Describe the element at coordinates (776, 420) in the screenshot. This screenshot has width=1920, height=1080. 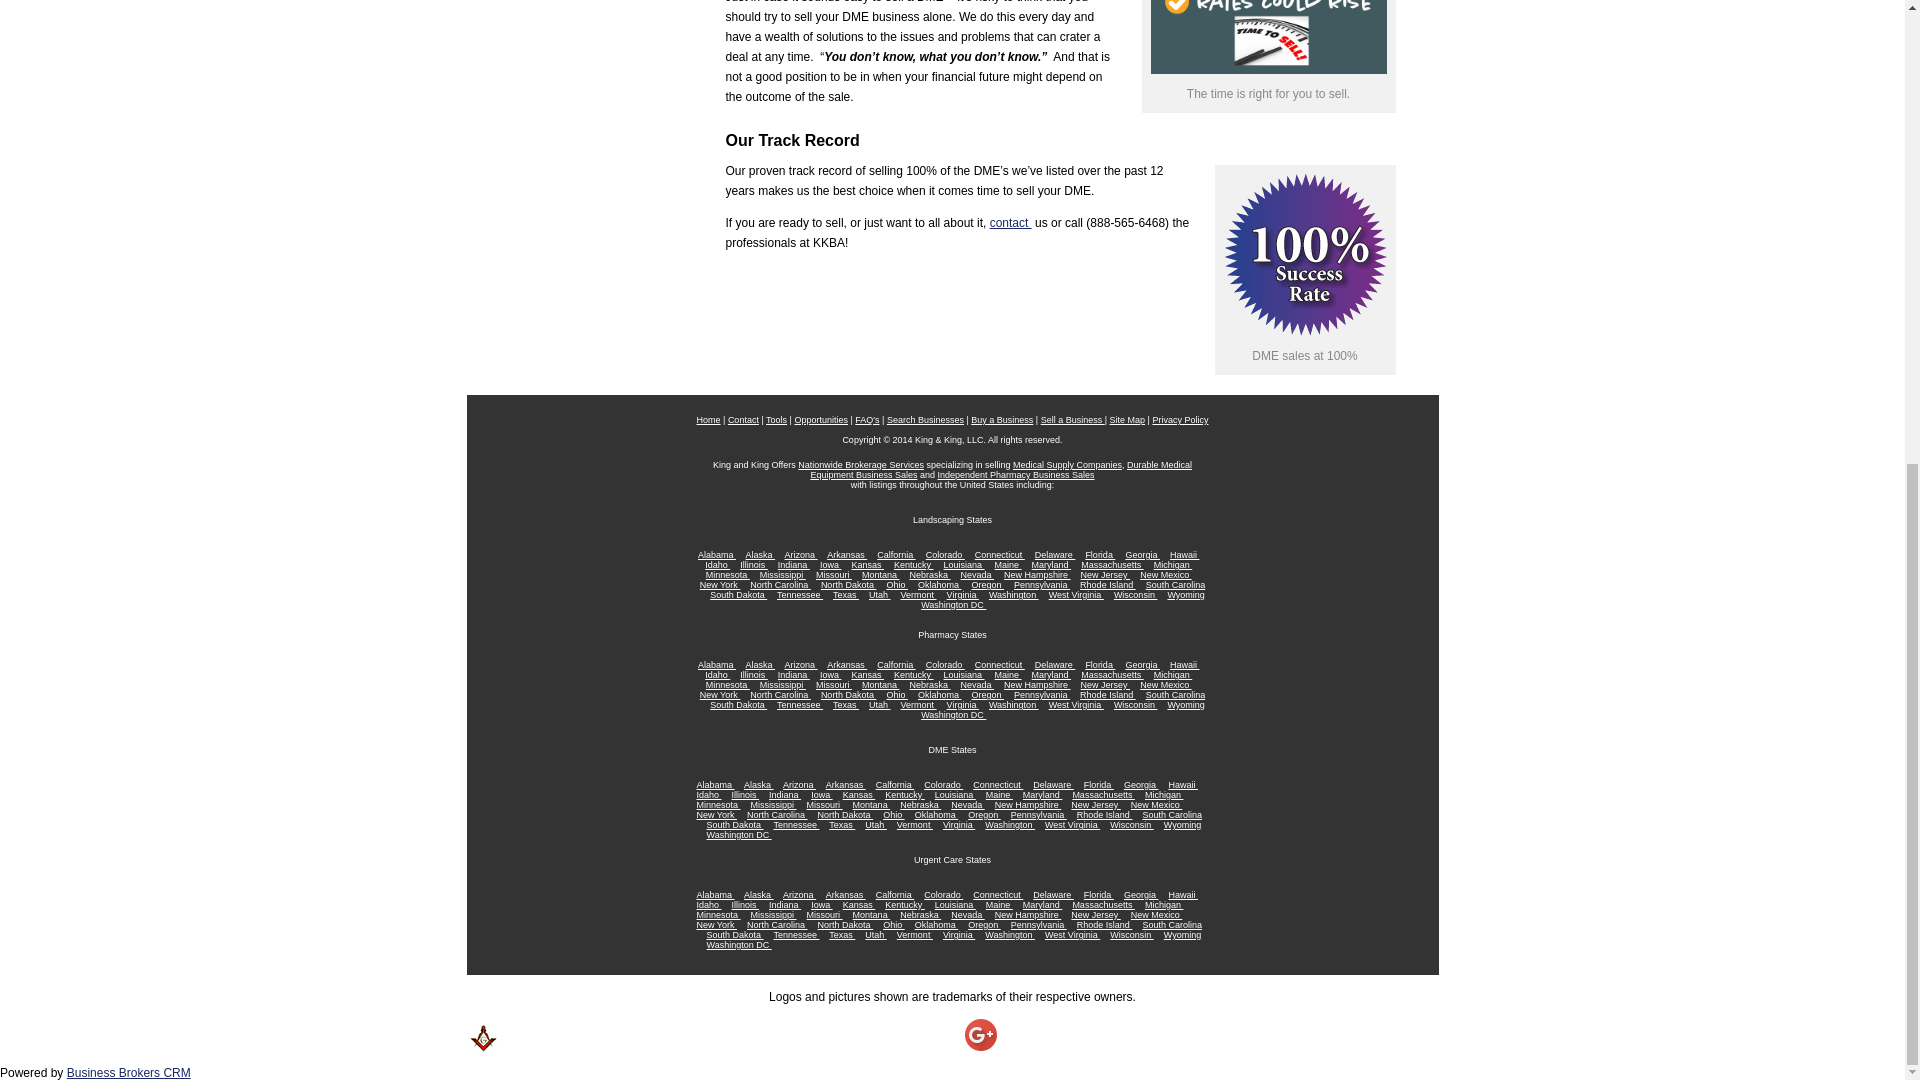
I see `Helpful Tools and Forms for Selling or Buying a Business` at that location.